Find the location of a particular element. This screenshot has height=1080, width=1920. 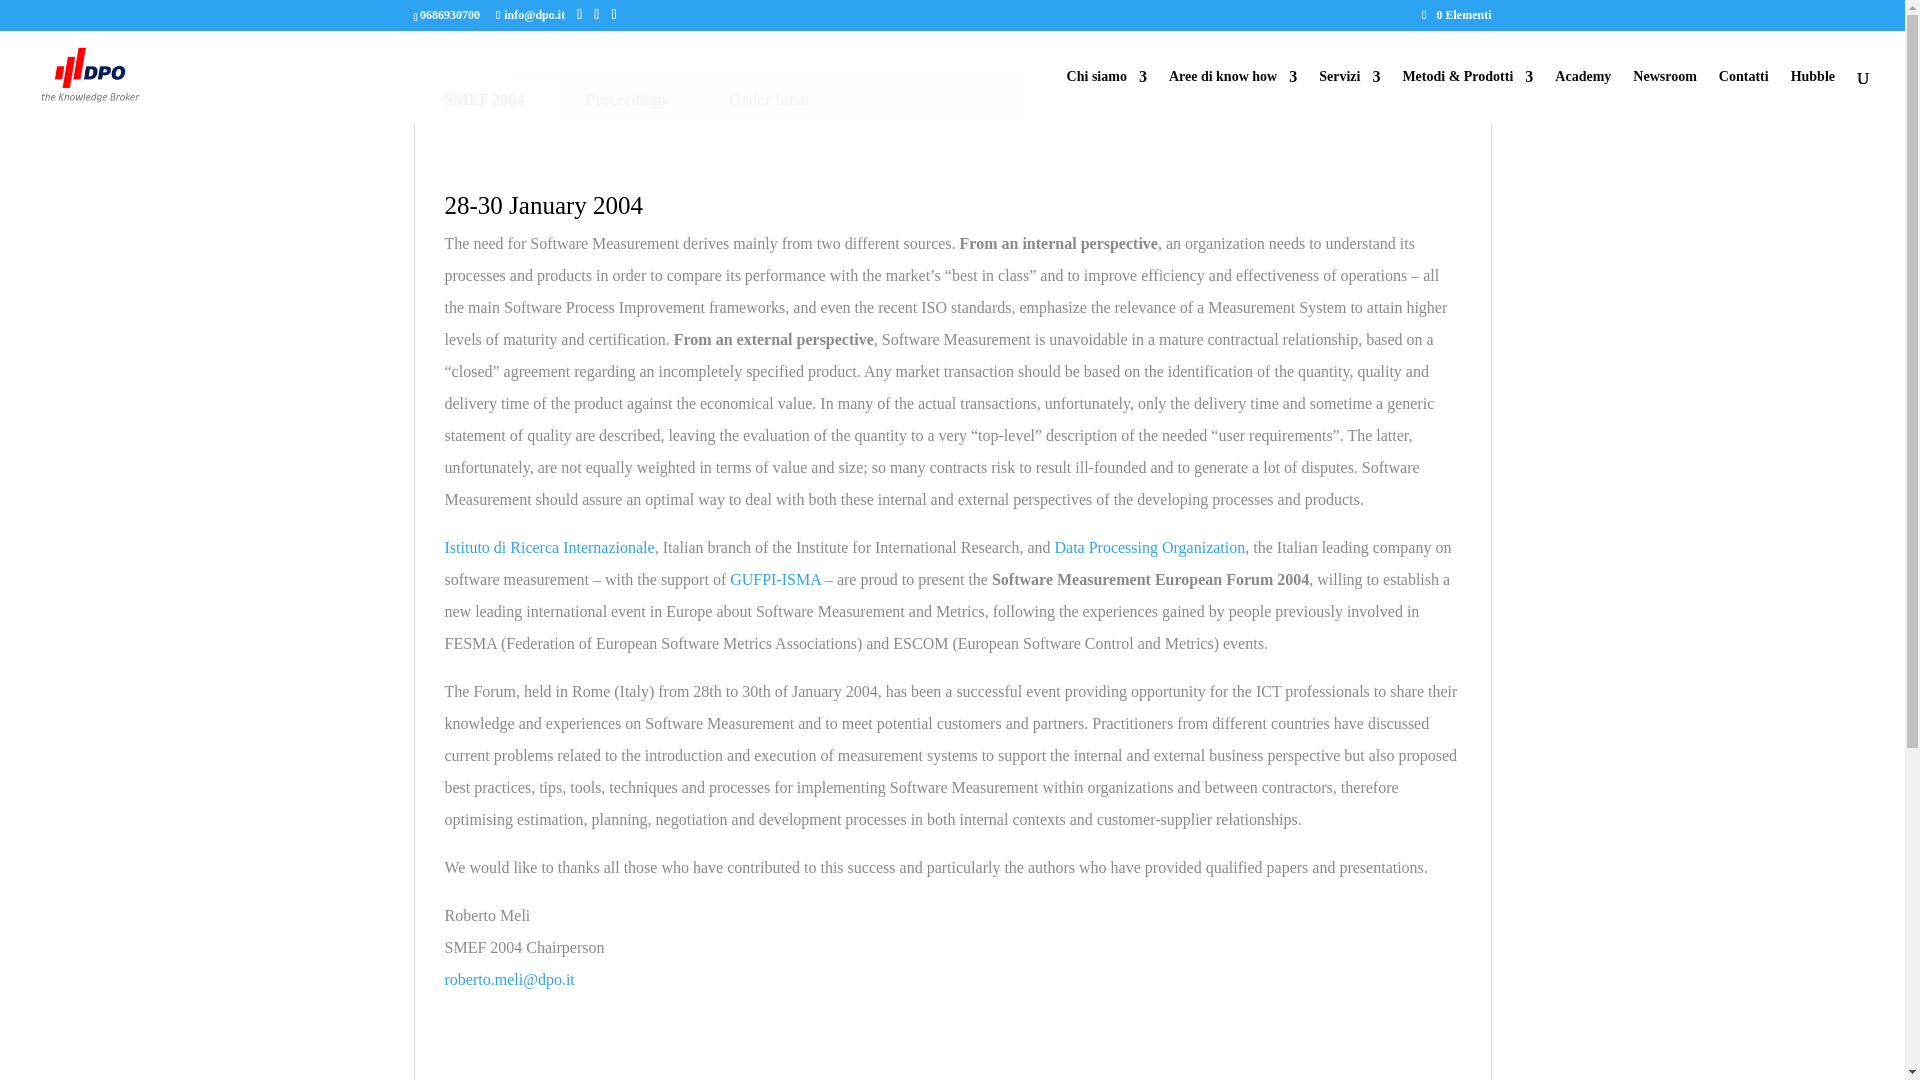

Order form is located at coordinates (768, 99).